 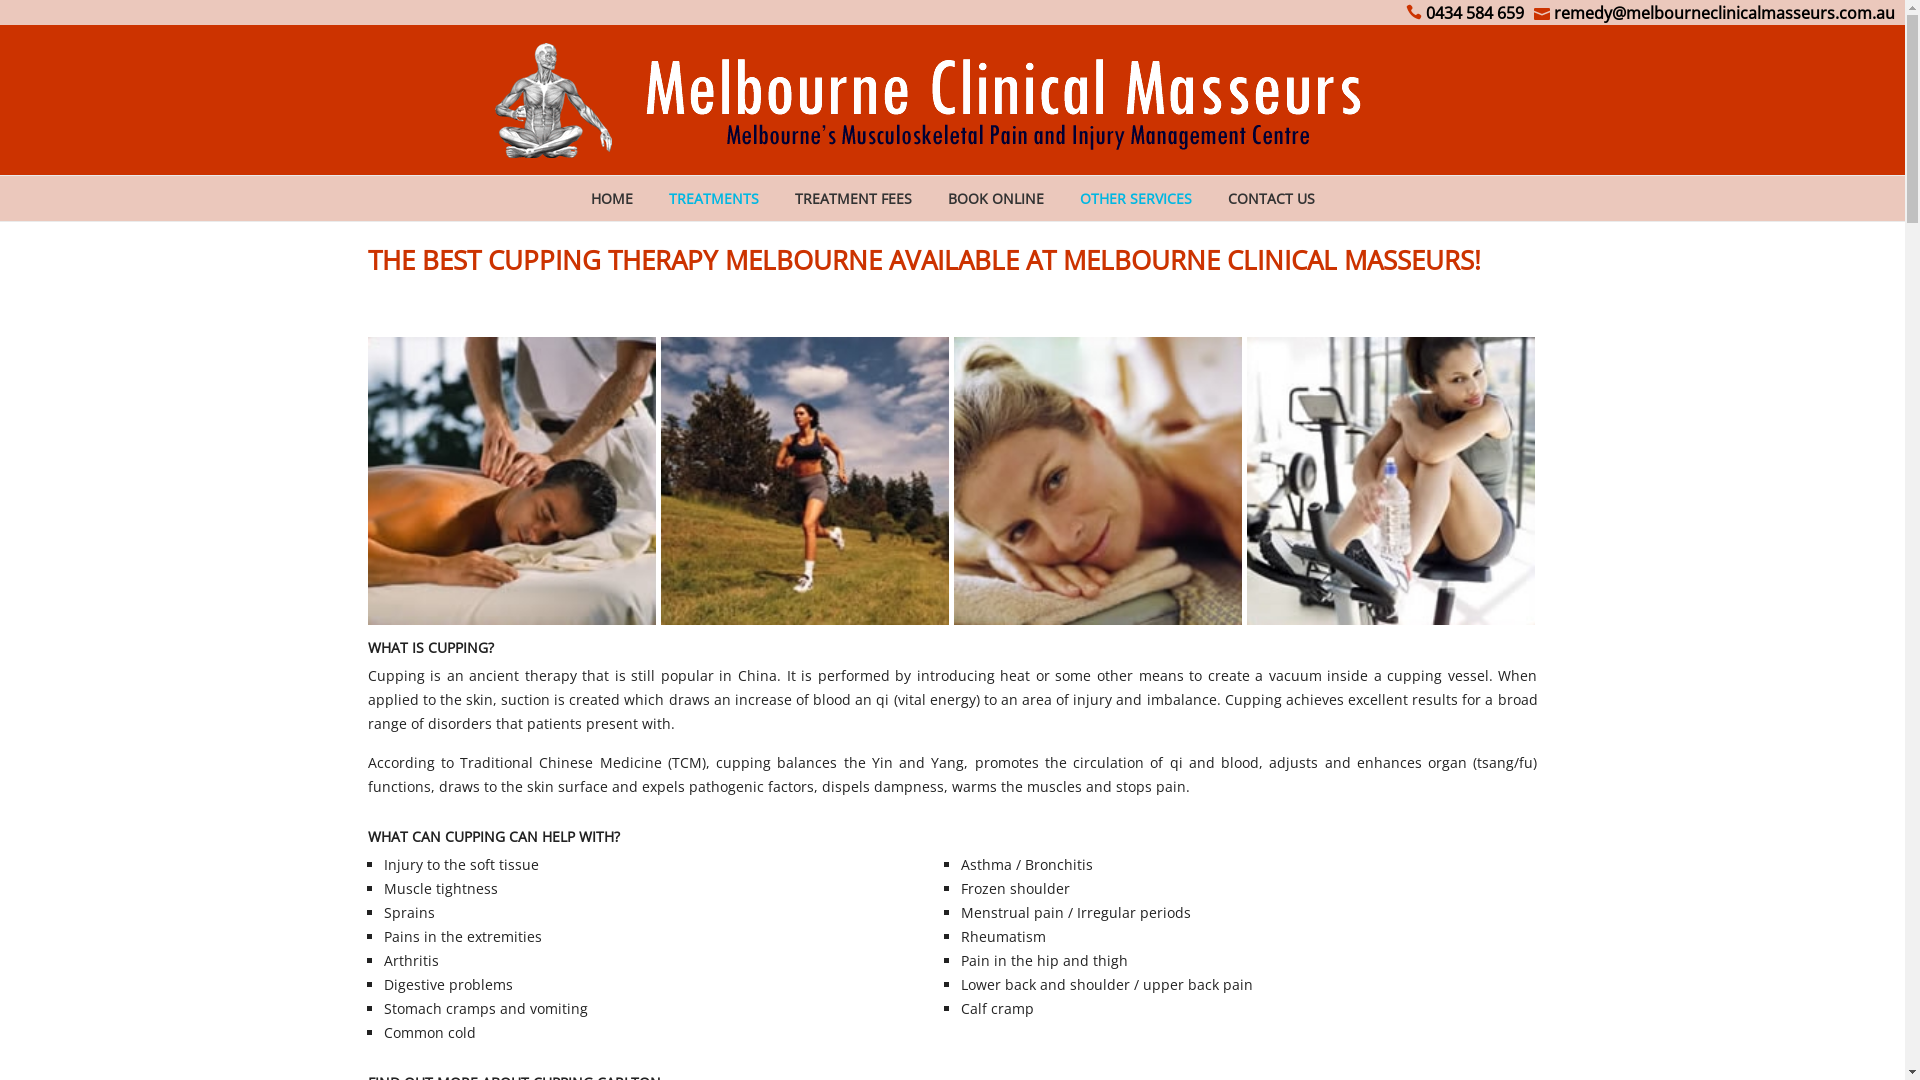 What do you see at coordinates (512, 481) in the screenshot?
I see `Lymphatic Drainage Carlton - Melbourne Clinical Masseurs` at bounding box center [512, 481].